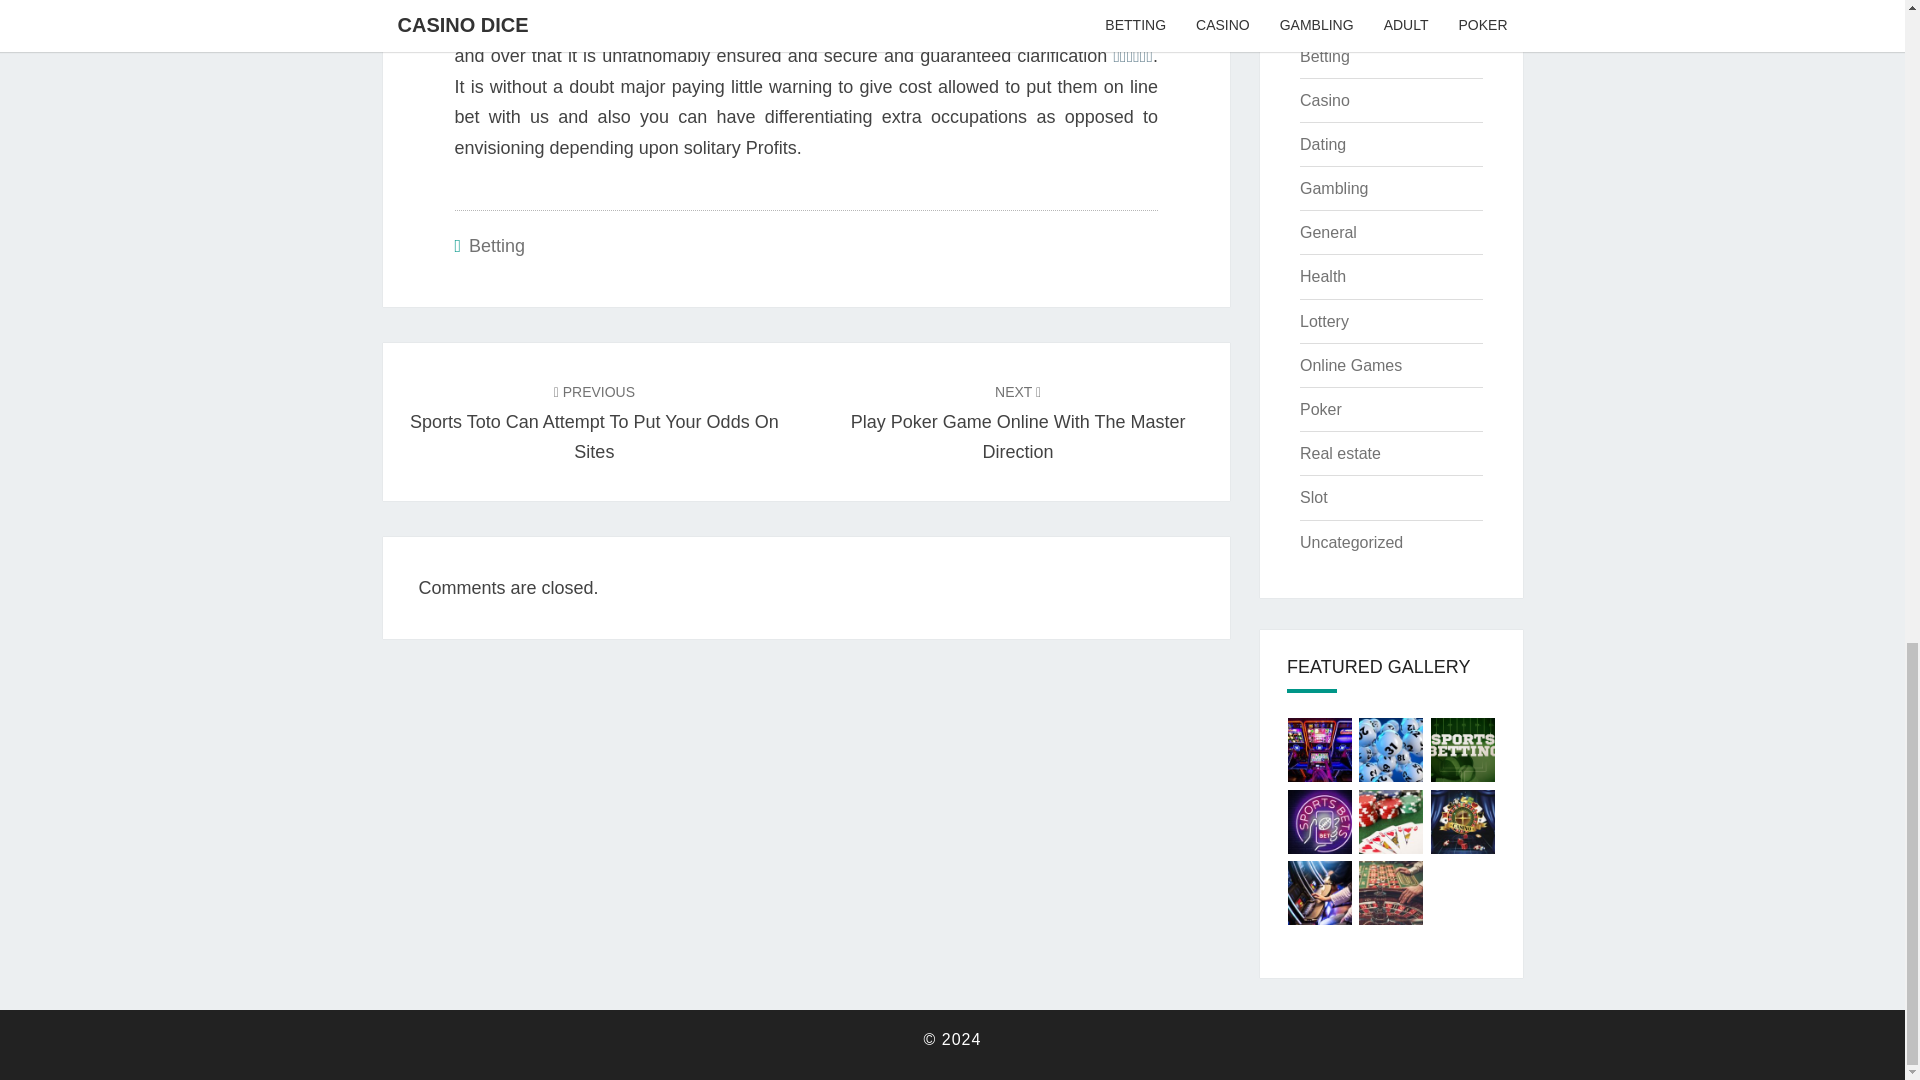 The width and height of the screenshot is (1920, 1080). I want to click on Online Games, so click(1333, 188).